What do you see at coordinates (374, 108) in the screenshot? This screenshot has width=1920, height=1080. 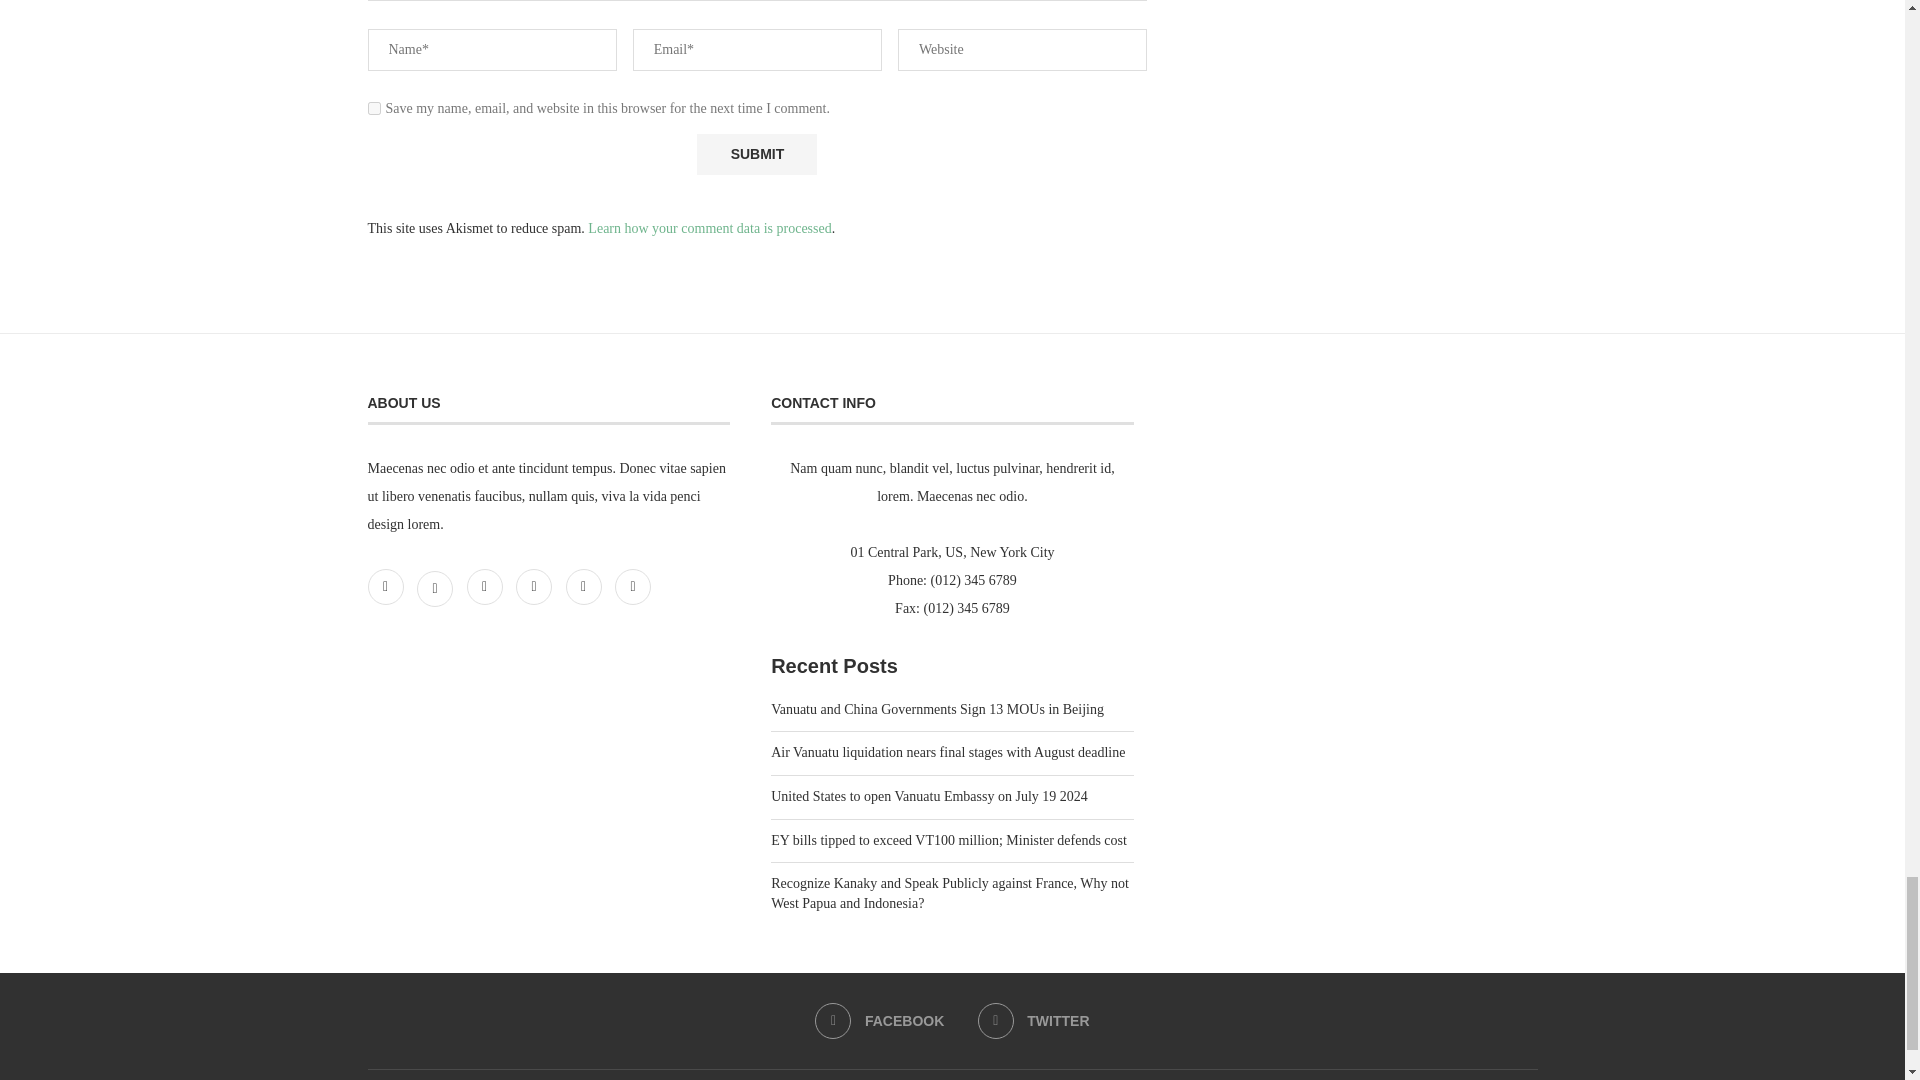 I see `yes` at bounding box center [374, 108].